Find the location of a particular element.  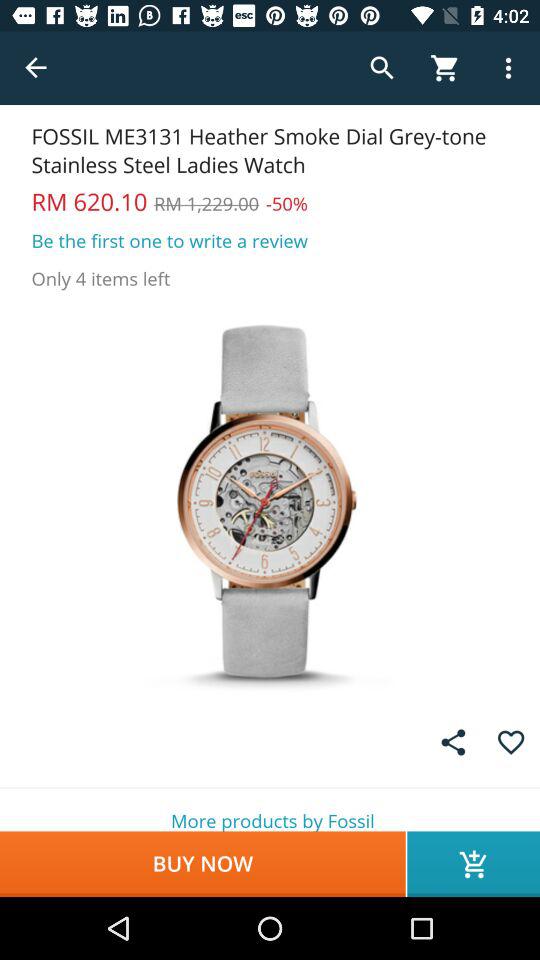

select the third icon which is at top right corner is located at coordinates (508, 68).